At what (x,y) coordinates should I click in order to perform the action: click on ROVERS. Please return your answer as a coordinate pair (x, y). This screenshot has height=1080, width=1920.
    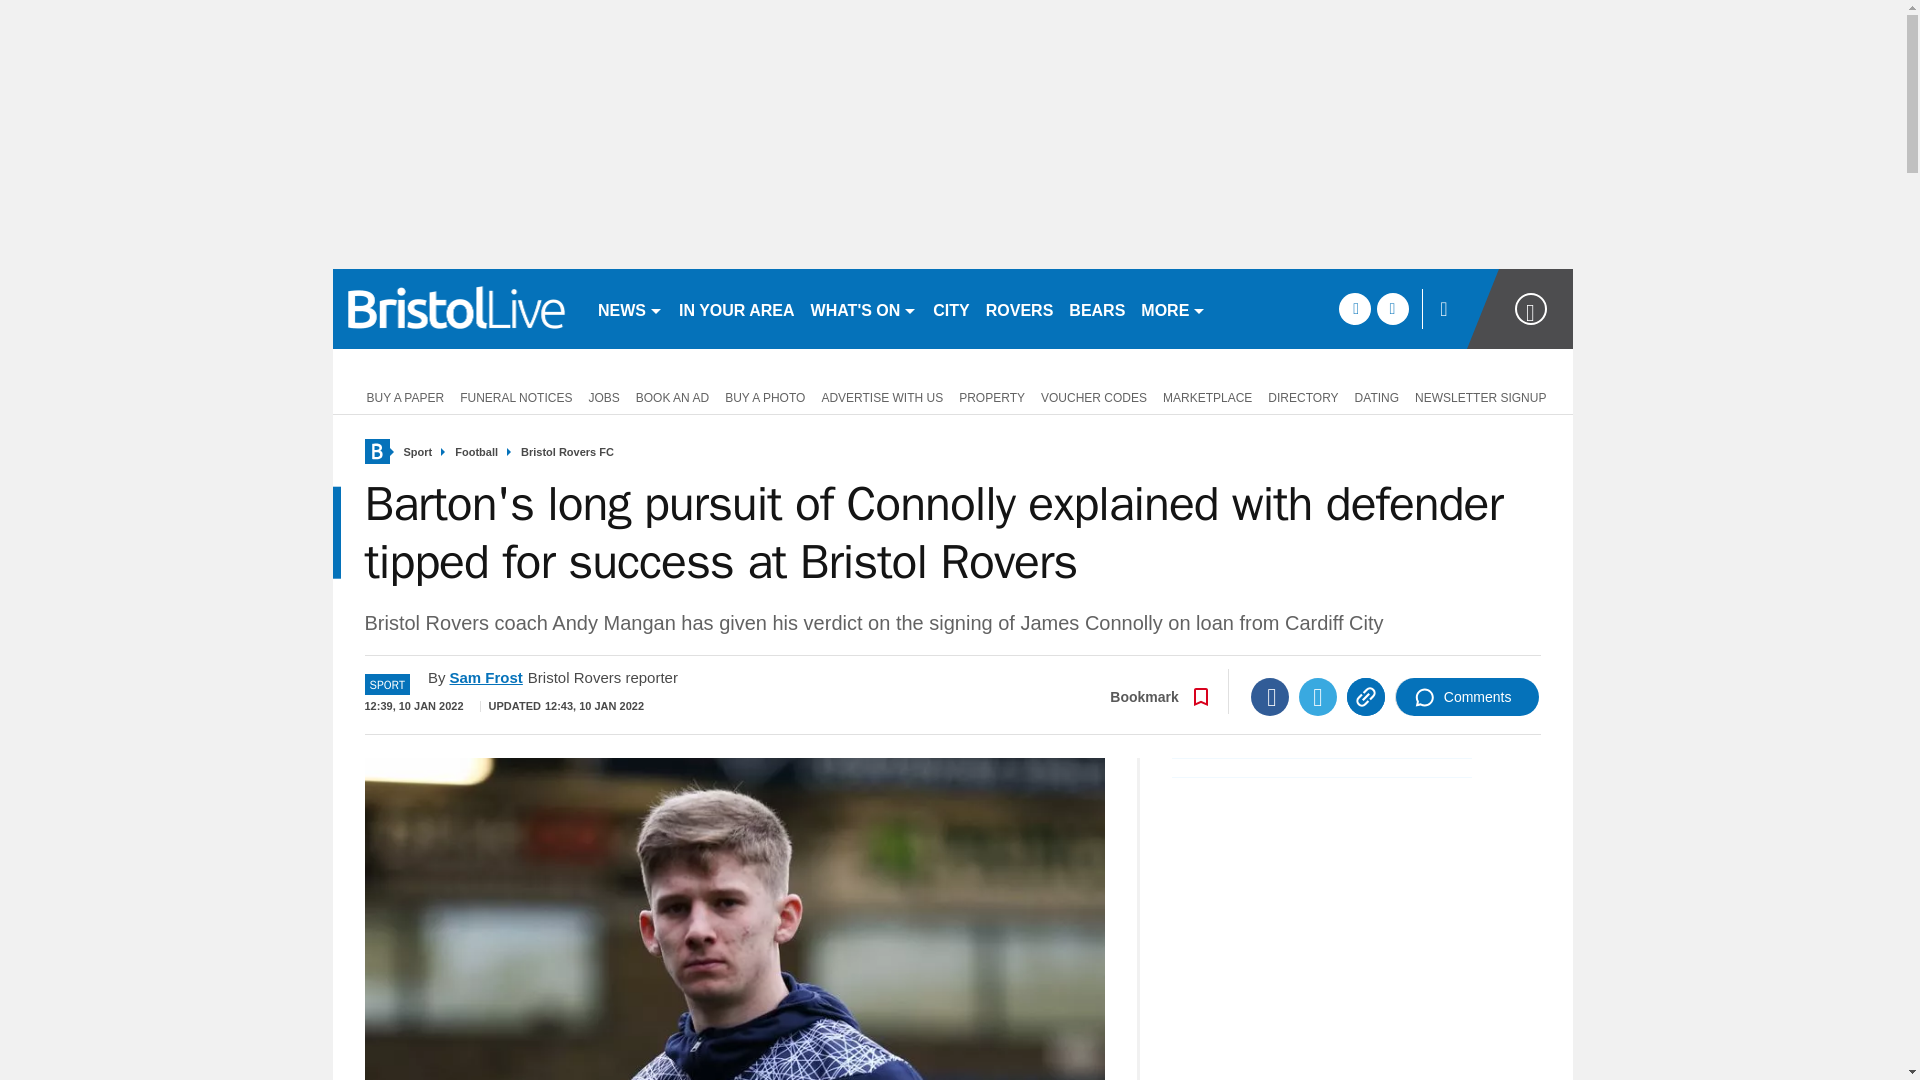
    Looking at the image, I should click on (1019, 308).